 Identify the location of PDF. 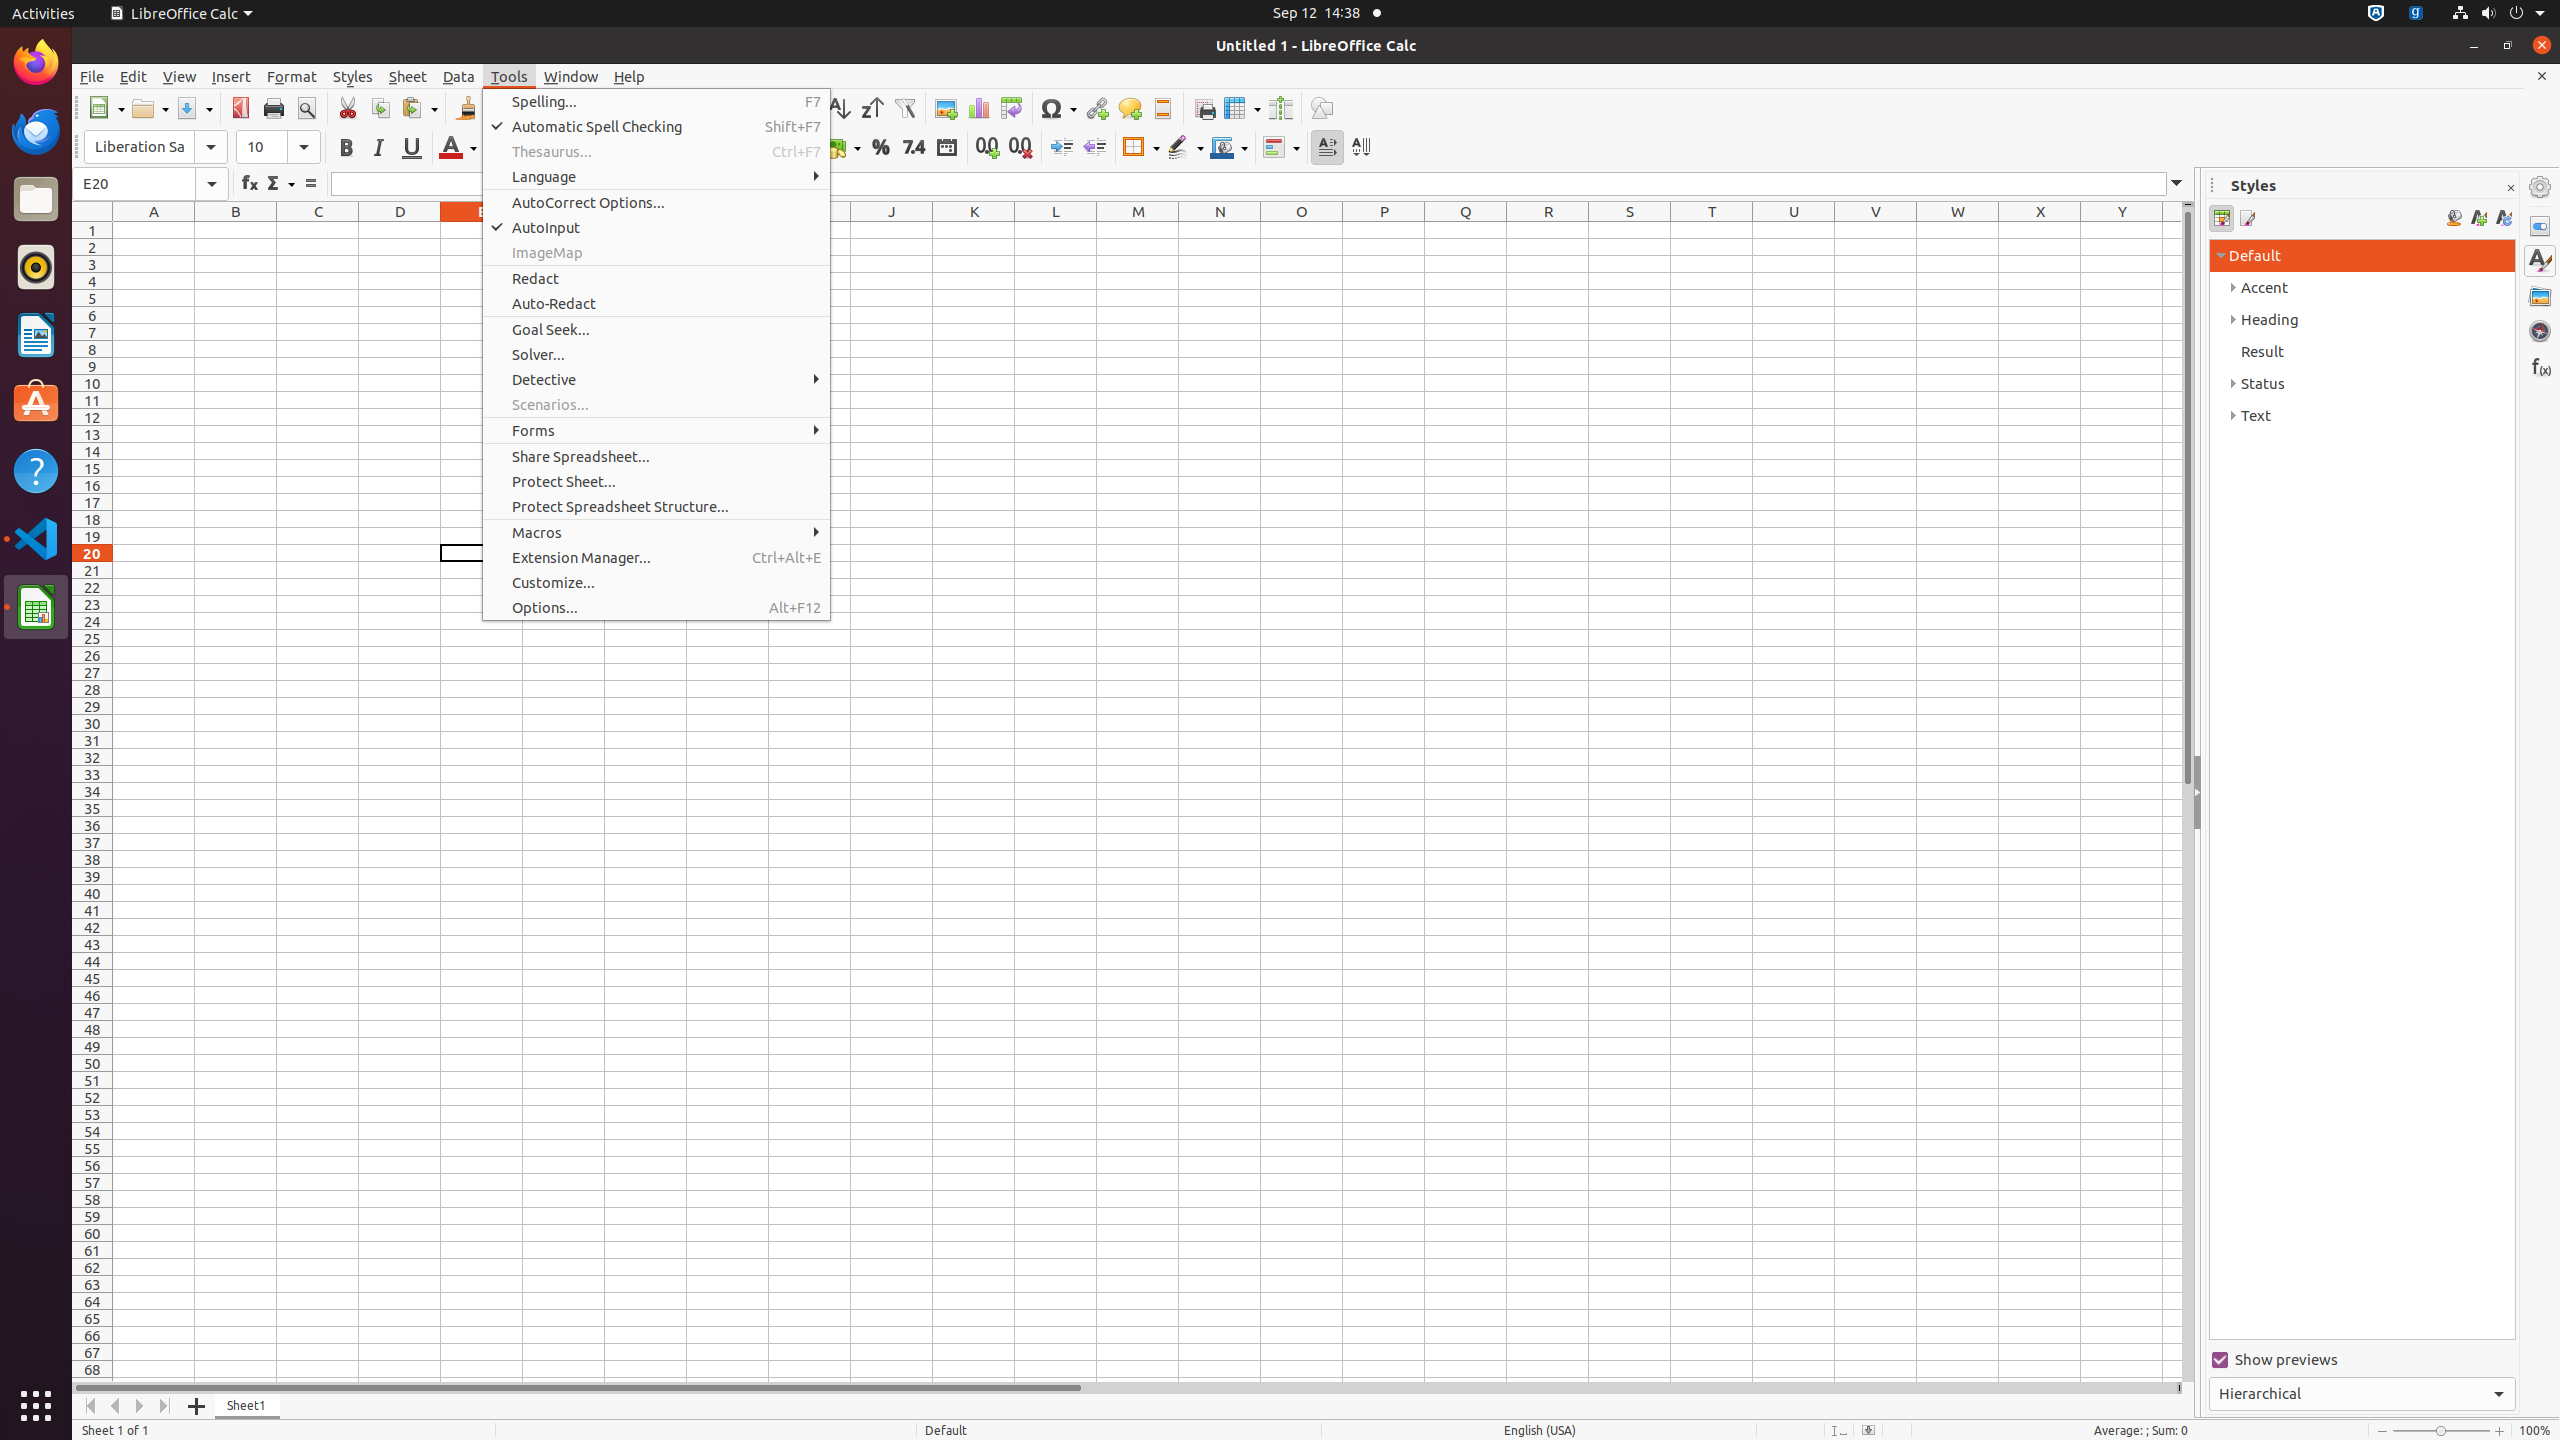
(240, 108).